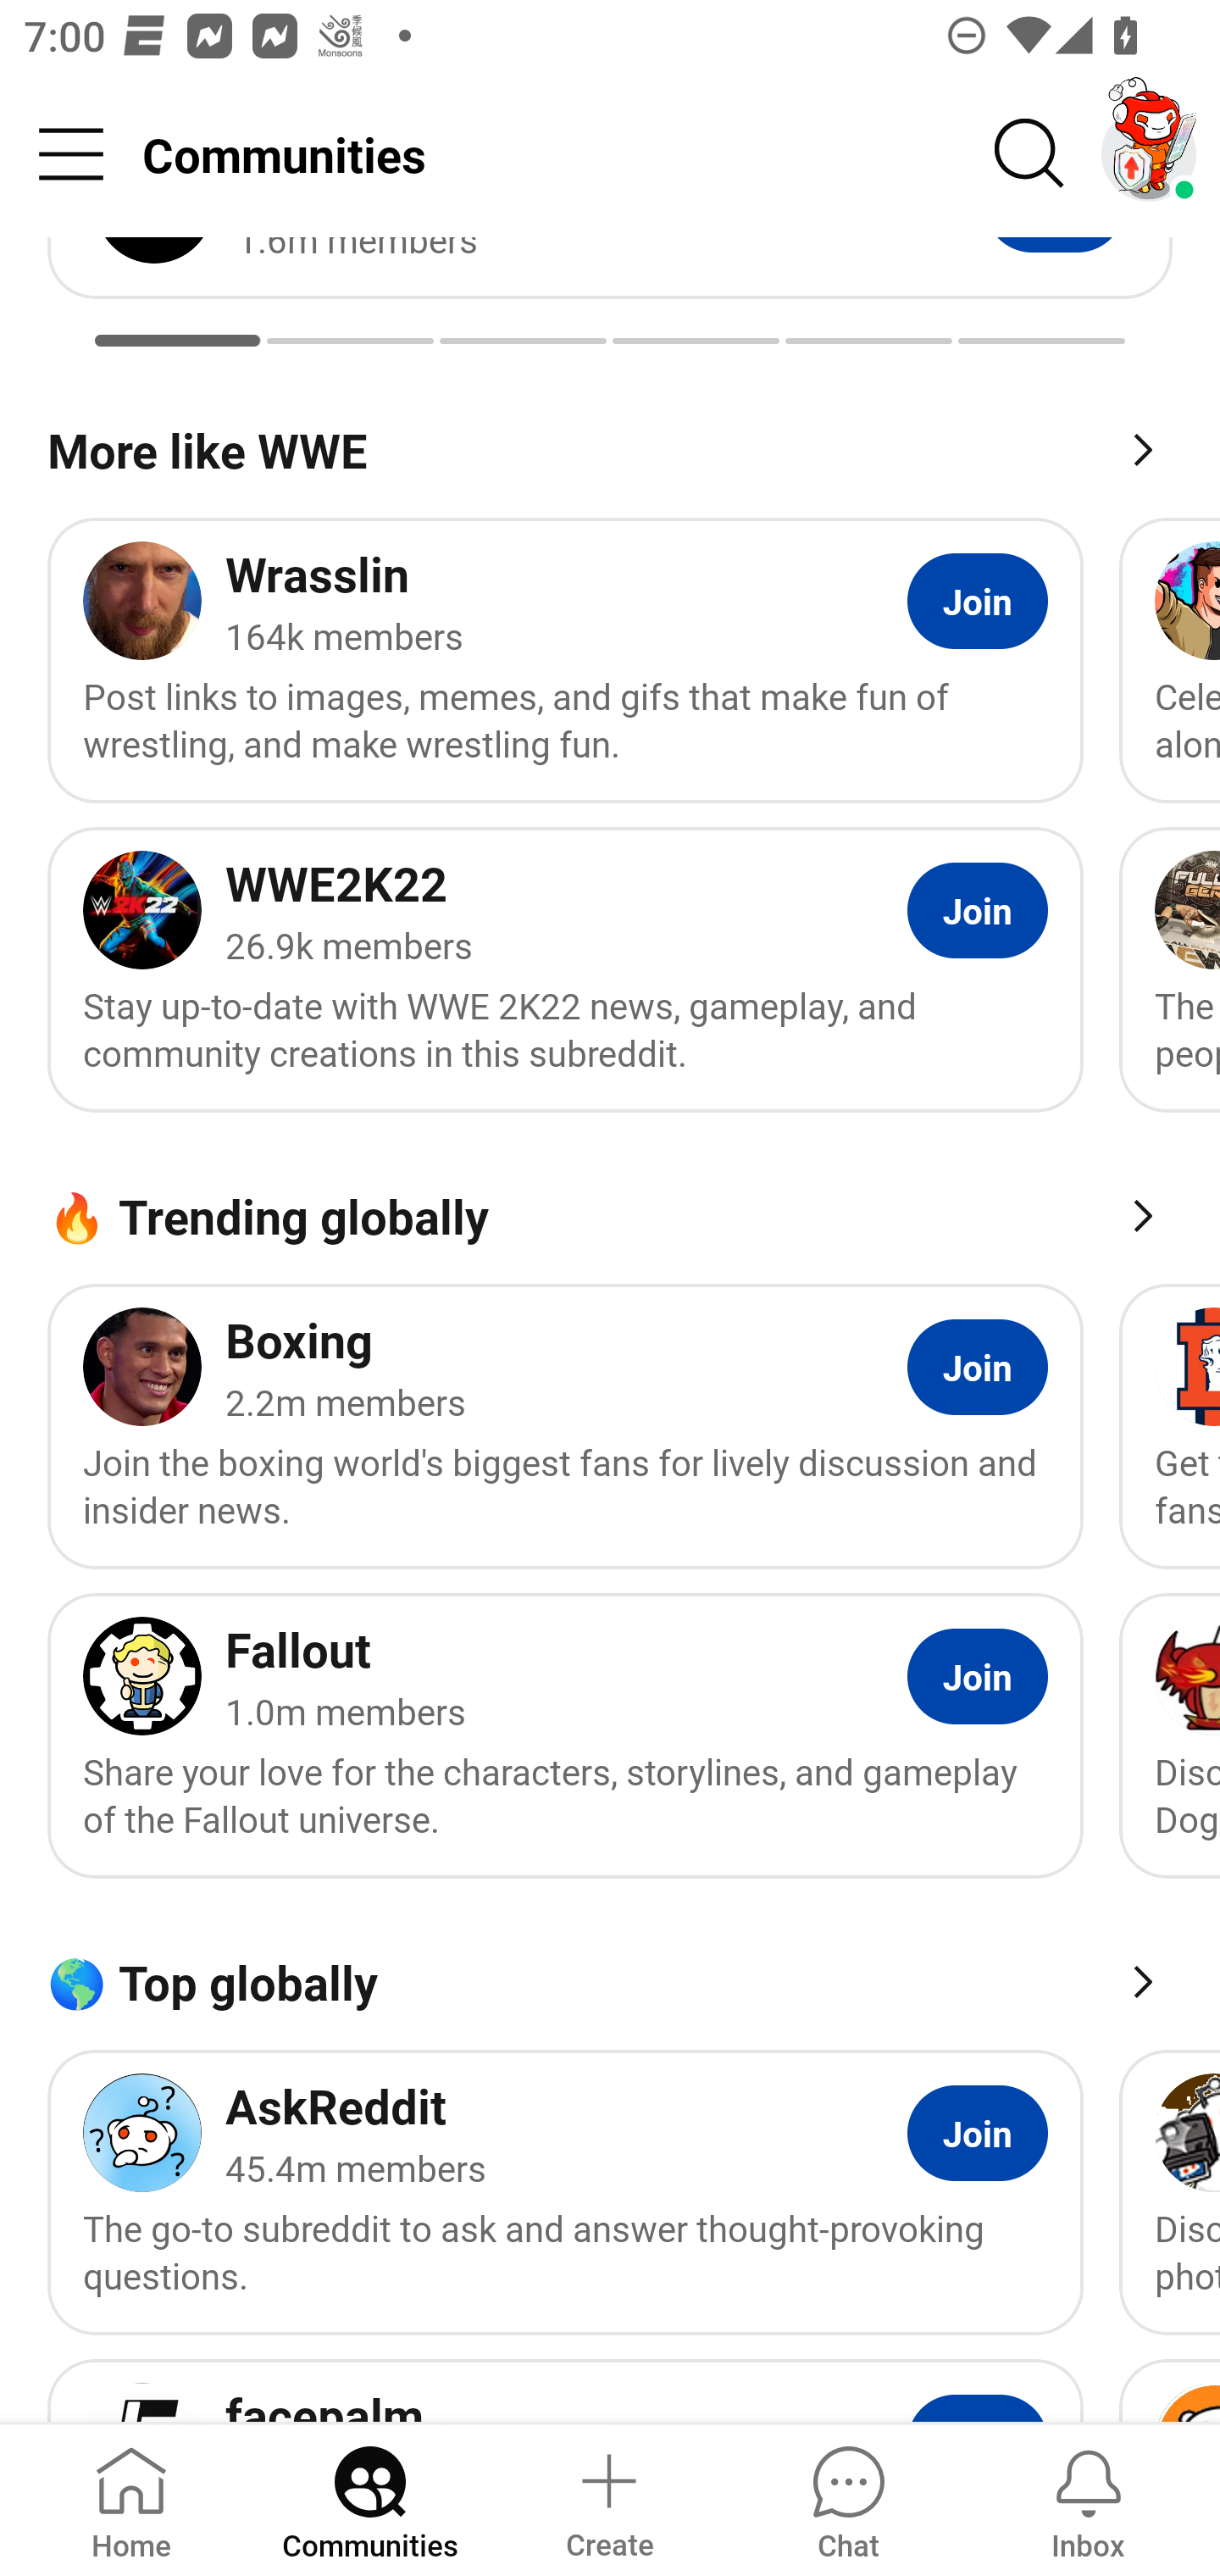 The image size is (1220, 2576). What do you see at coordinates (1149, 154) in the screenshot?
I see `TestAppium002 account` at bounding box center [1149, 154].